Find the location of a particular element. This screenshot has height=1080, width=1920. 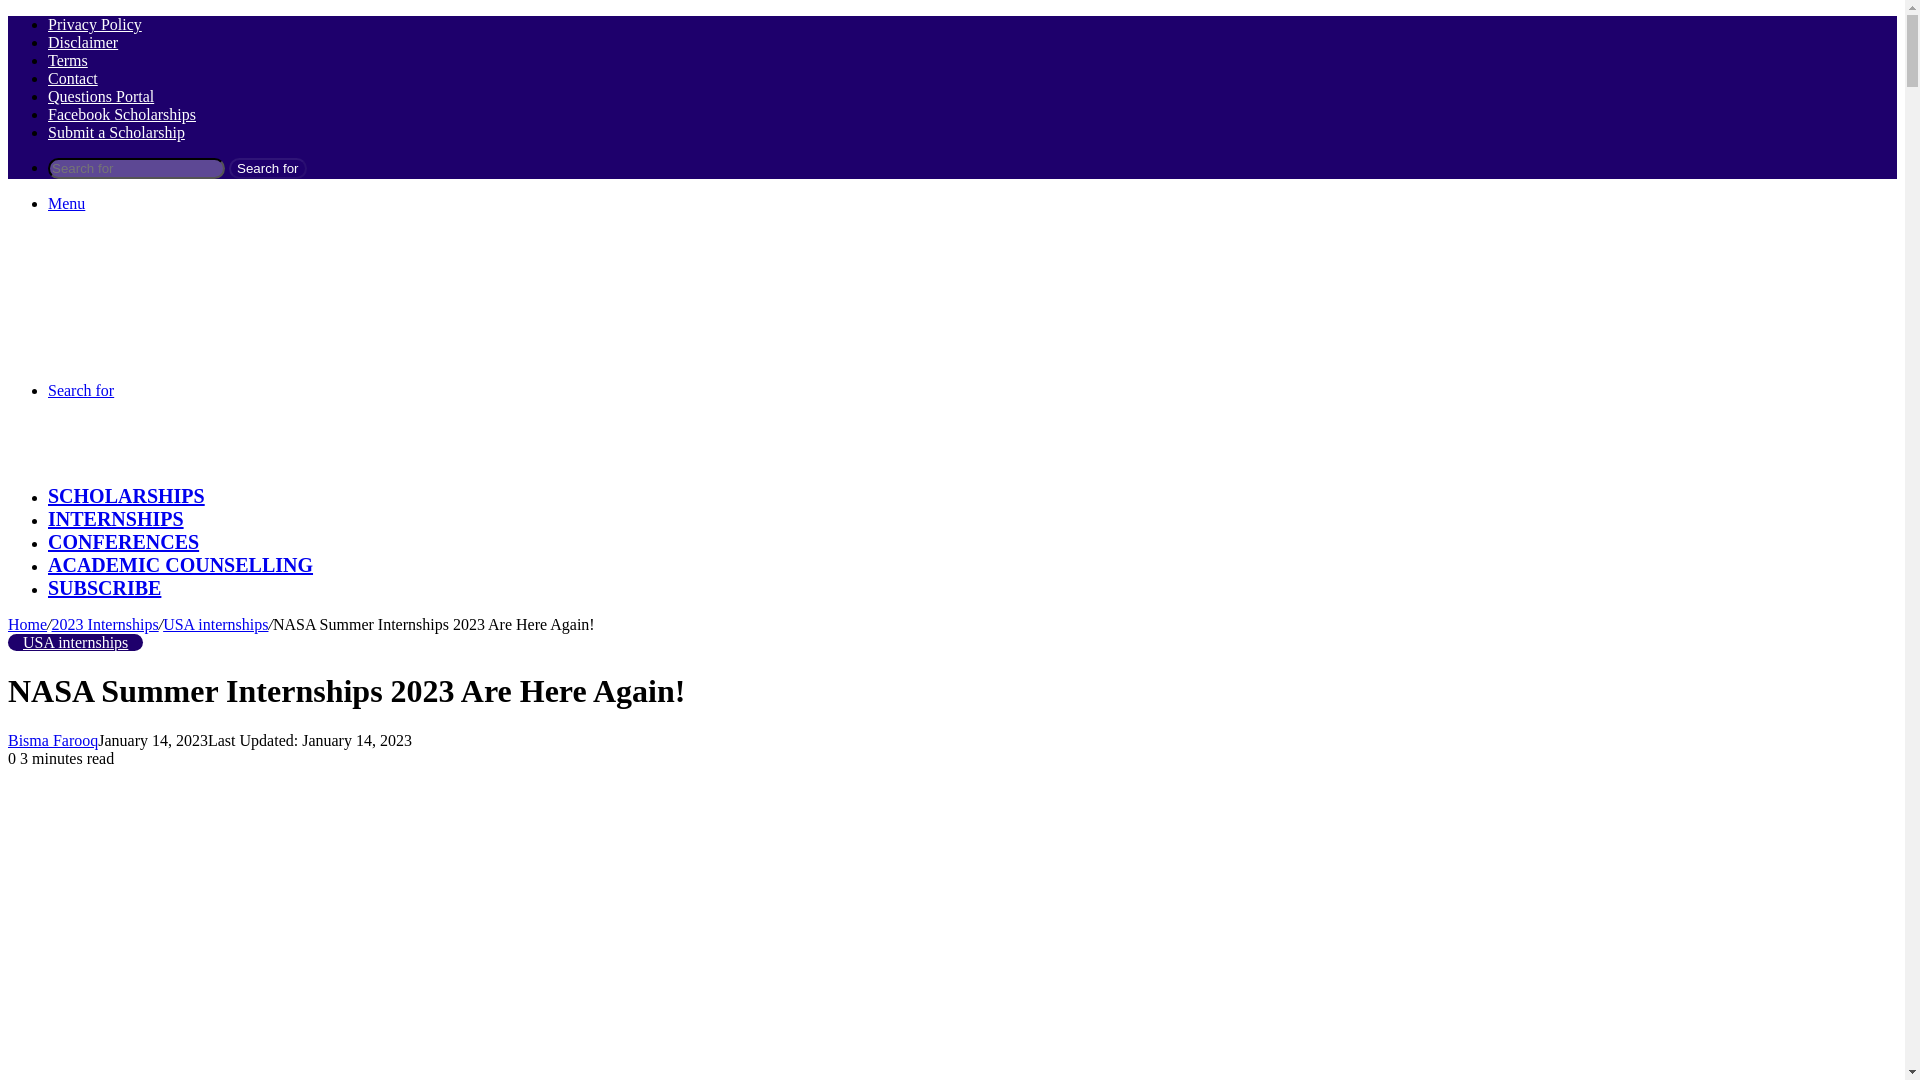

2023 Internships is located at coordinates (105, 624).